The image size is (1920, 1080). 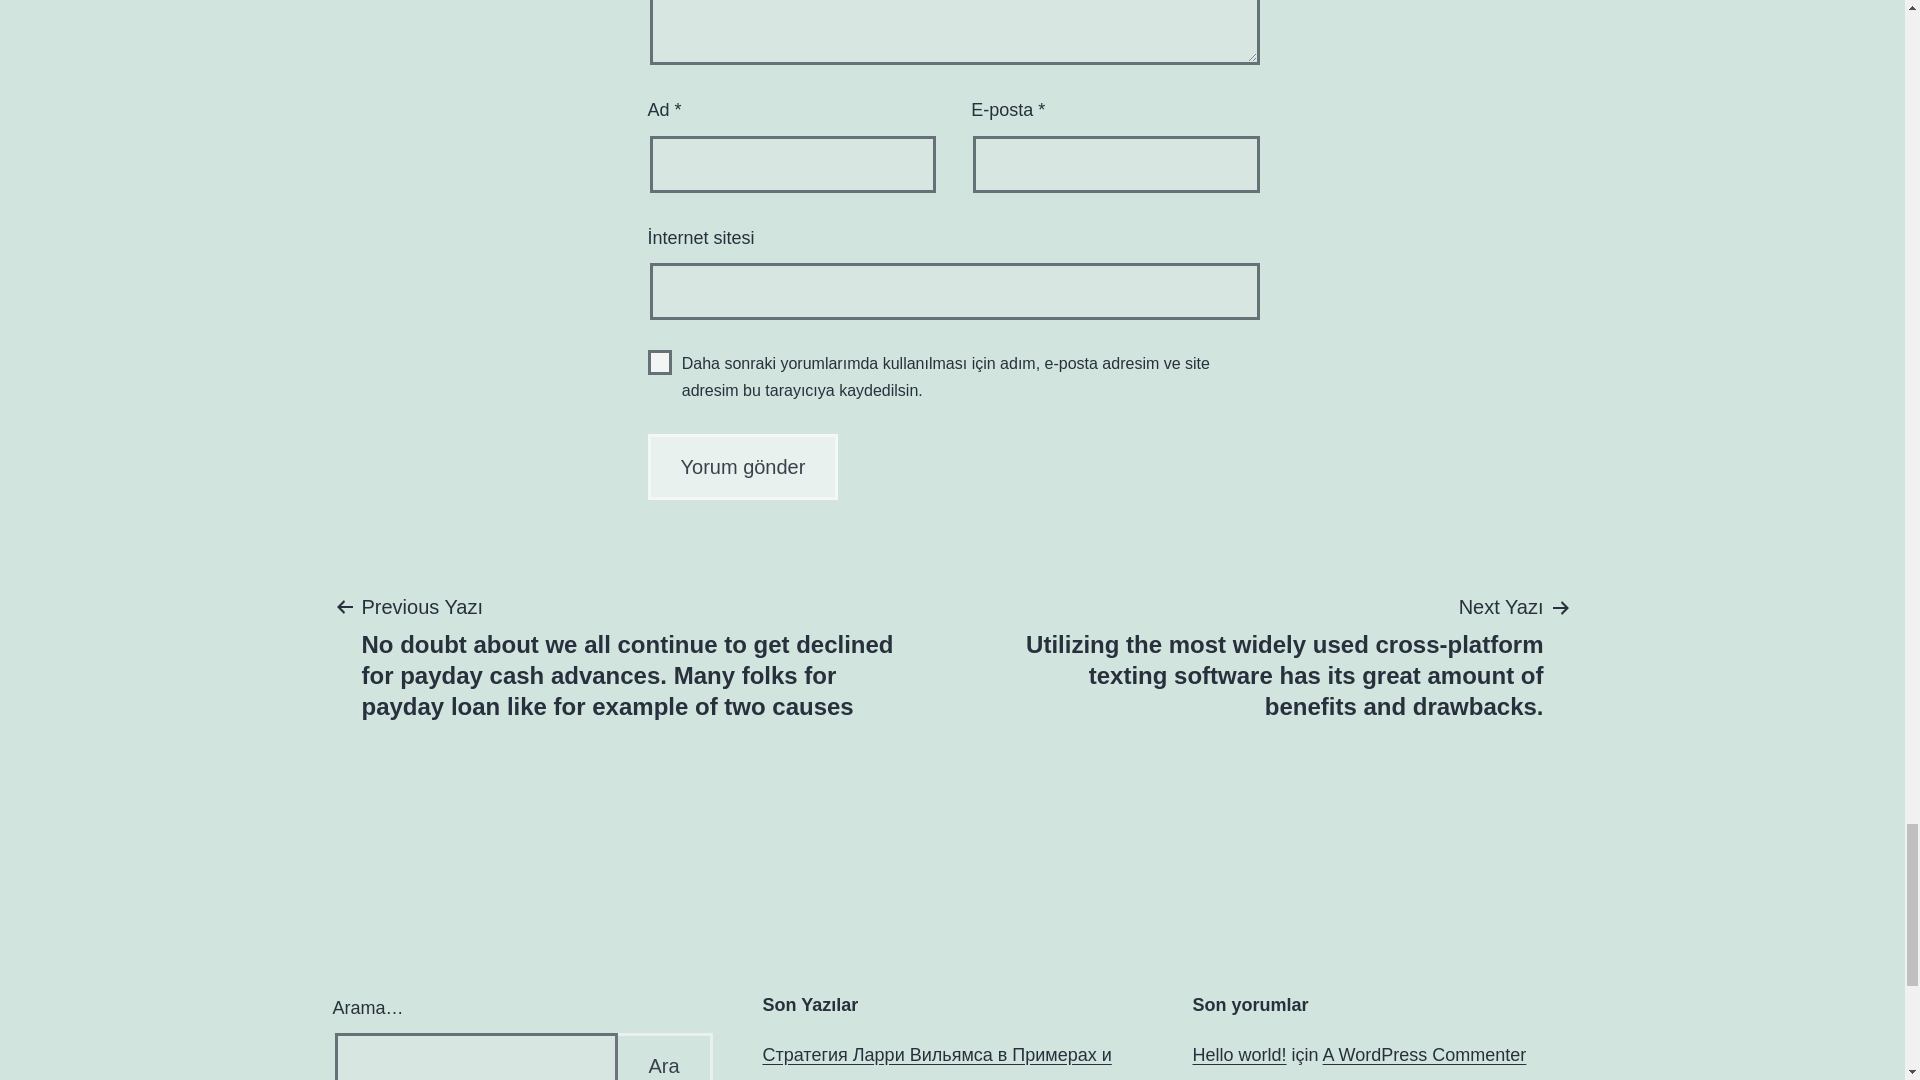 What do you see at coordinates (660, 362) in the screenshot?
I see `yes` at bounding box center [660, 362].